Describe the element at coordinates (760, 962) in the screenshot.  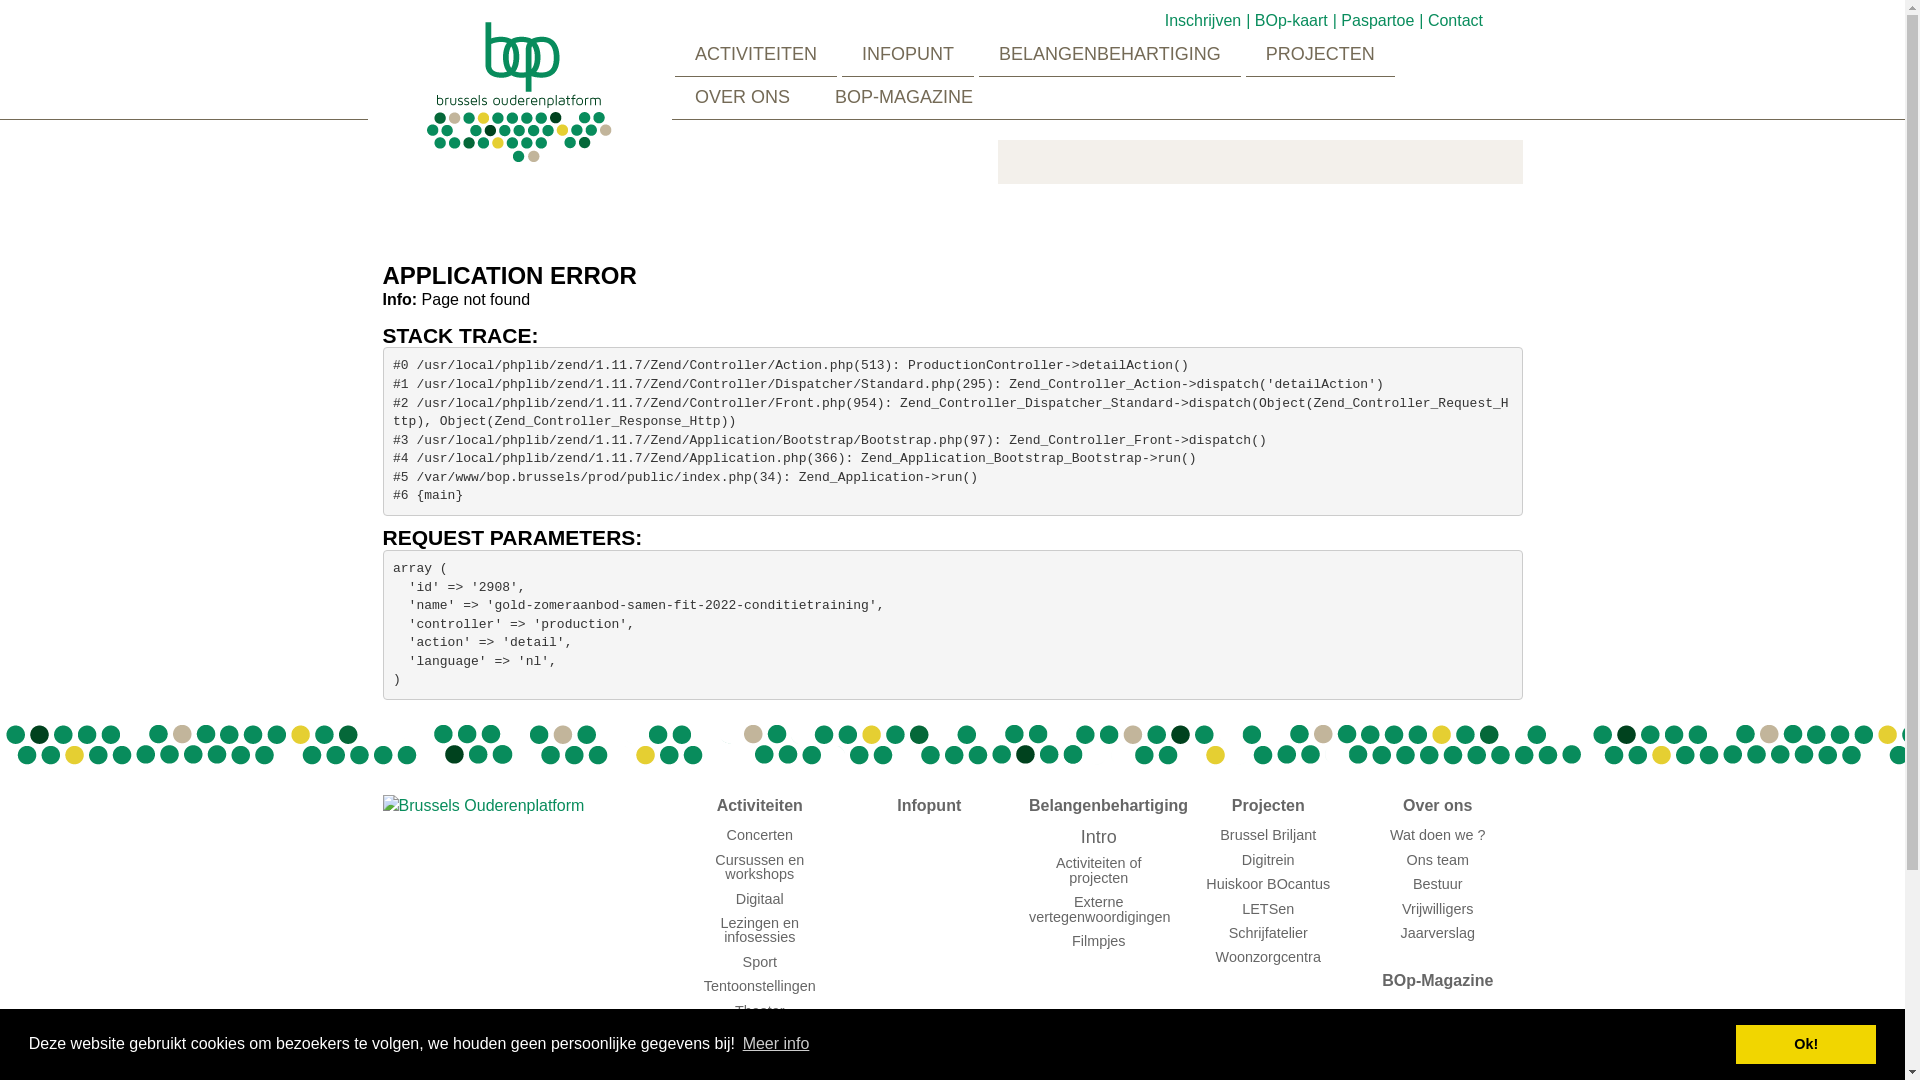
I see `Sport` at that location.